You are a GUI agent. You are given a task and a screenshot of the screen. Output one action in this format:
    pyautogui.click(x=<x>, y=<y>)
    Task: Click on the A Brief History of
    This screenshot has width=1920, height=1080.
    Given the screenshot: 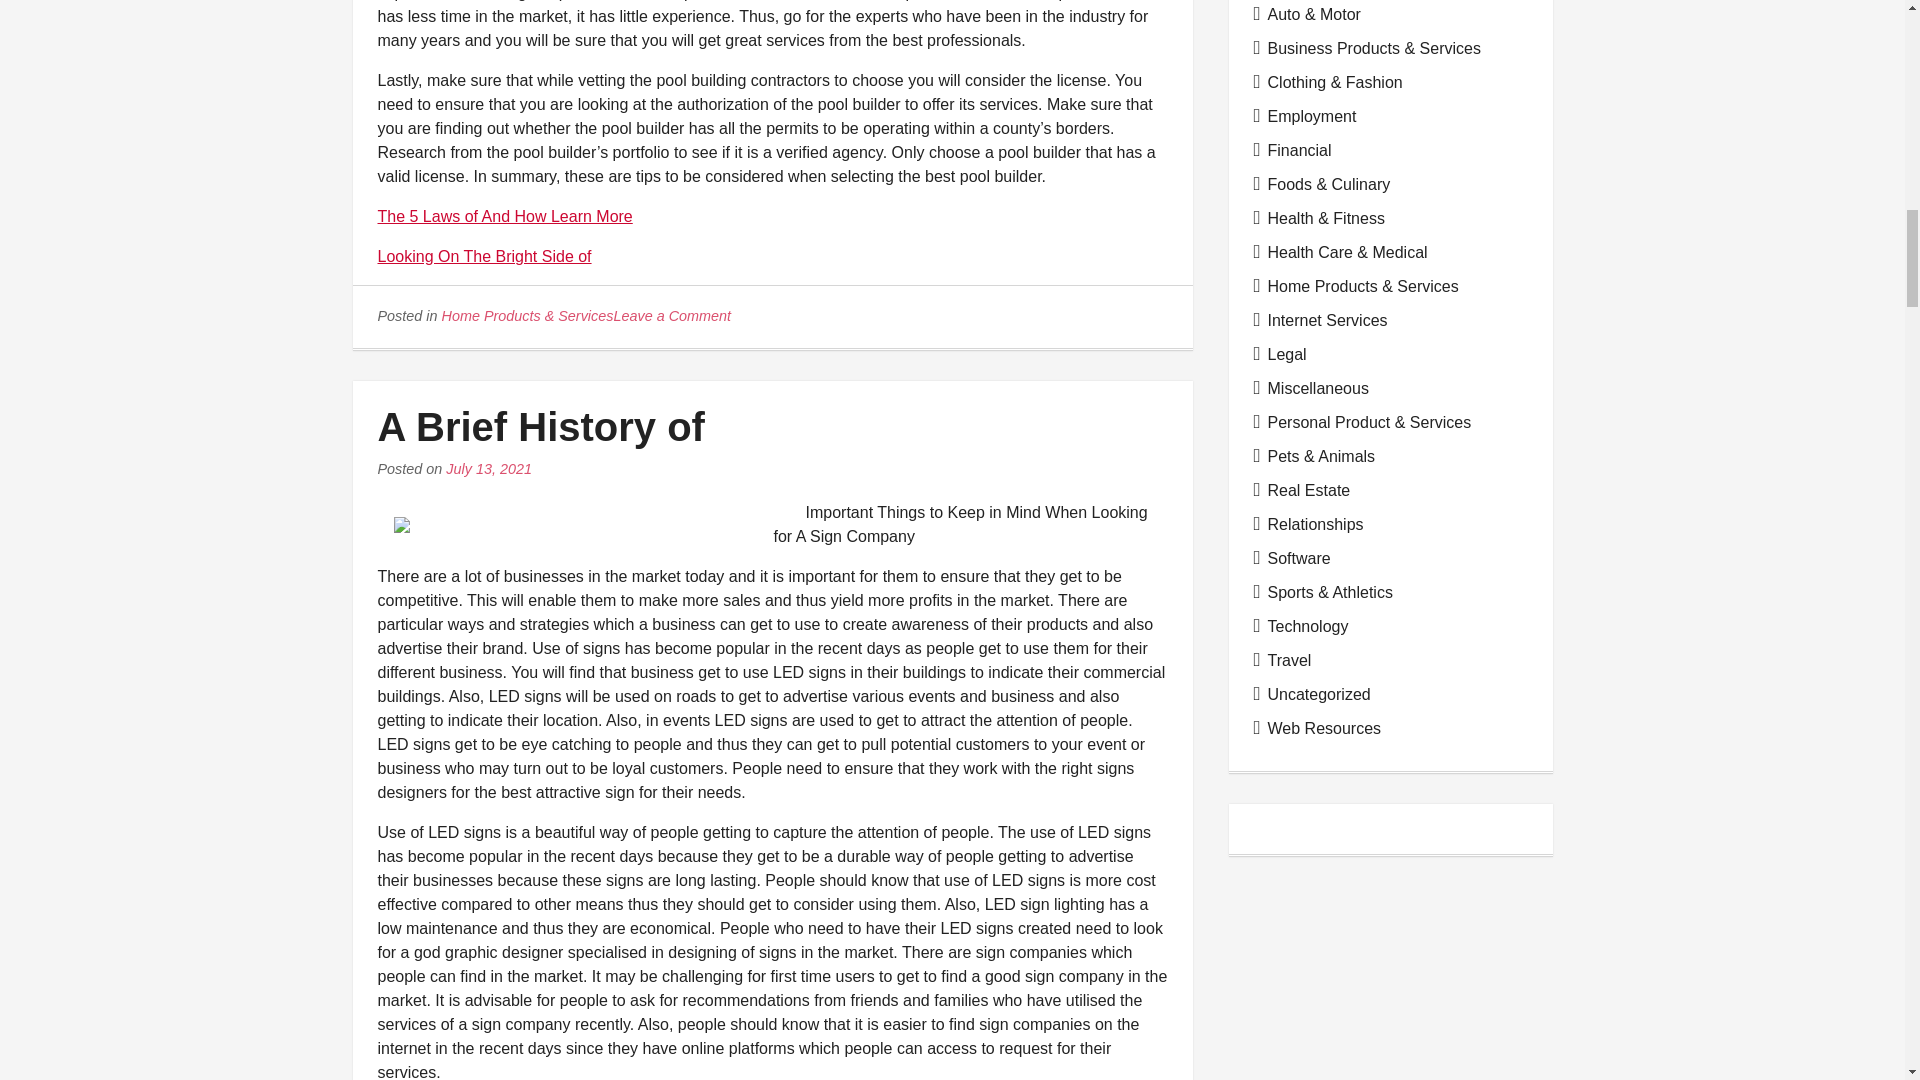 What is the action you would take?
    pyautogui.click(x=541, y=427)
    